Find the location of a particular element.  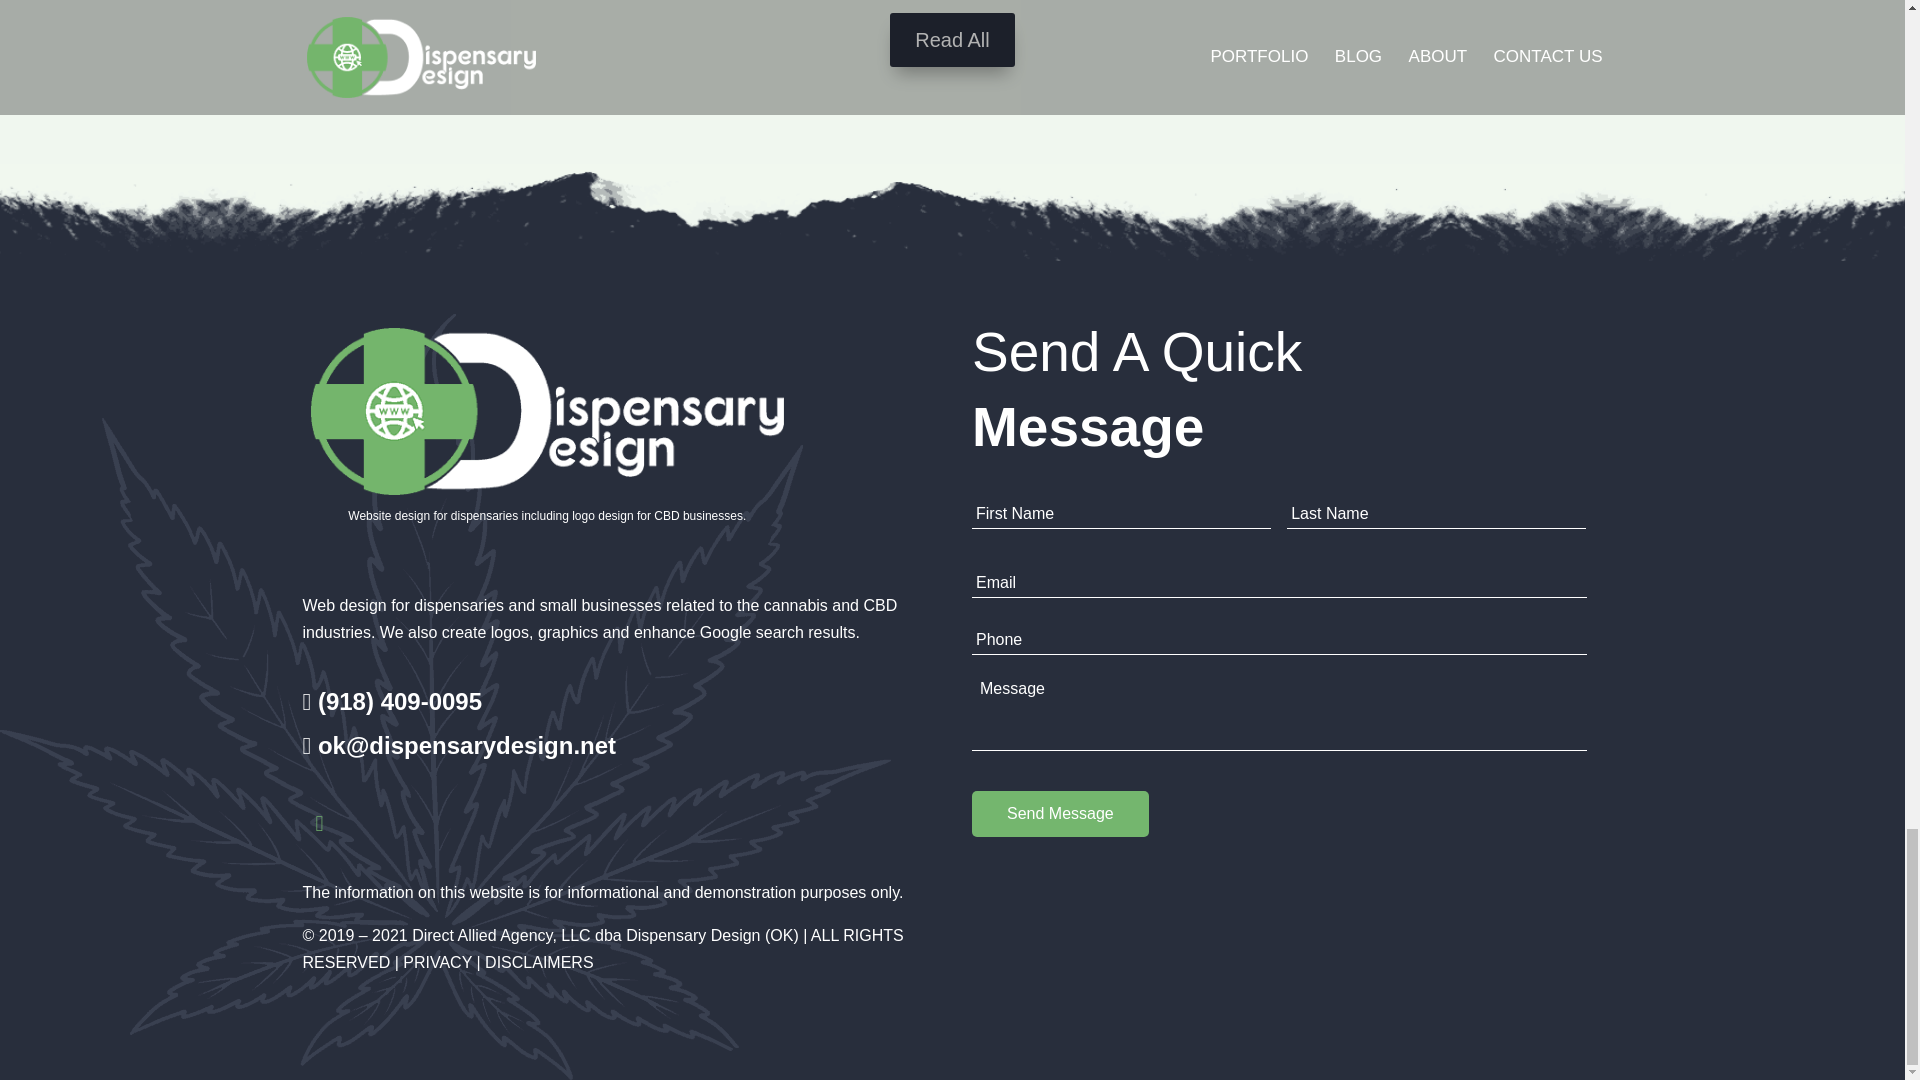

Send Message is located at coordinates (1060, 814).